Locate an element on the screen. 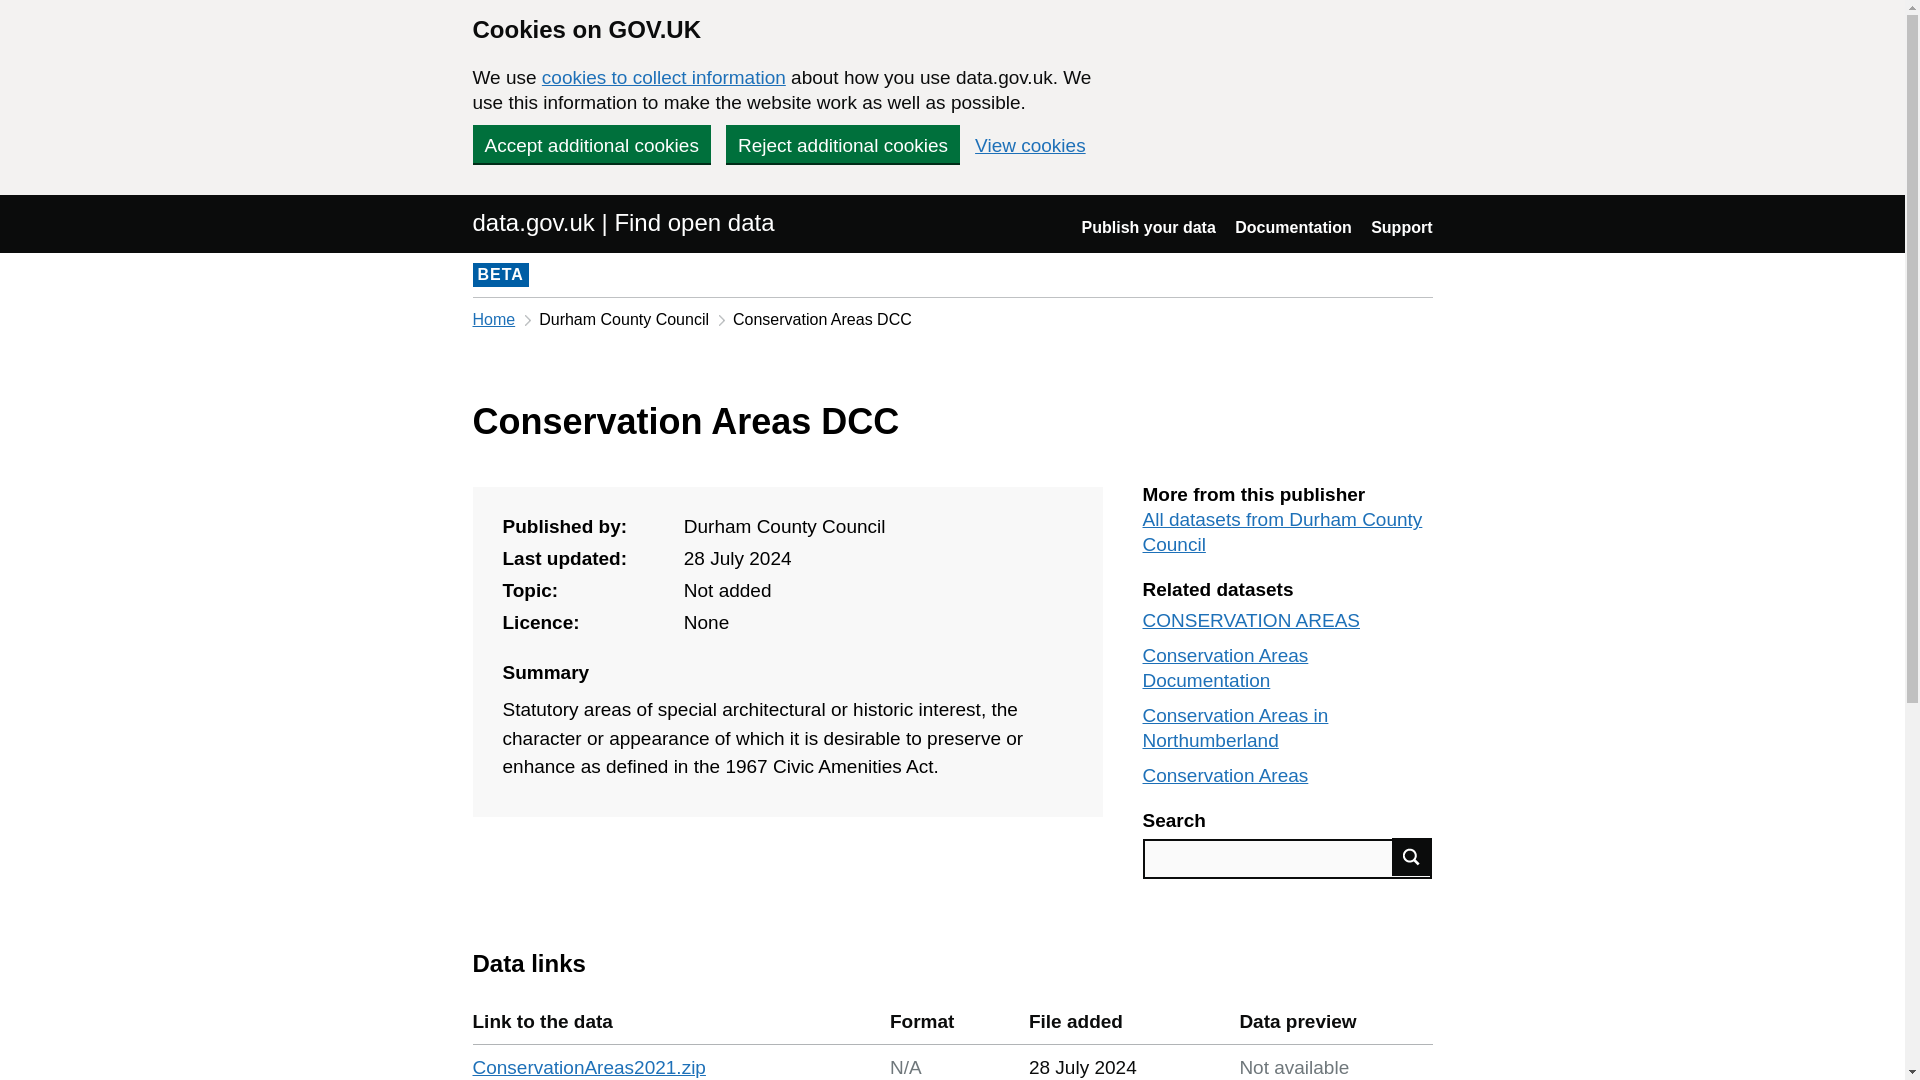  Reject additional cookies is located at coordinates (842, 144).